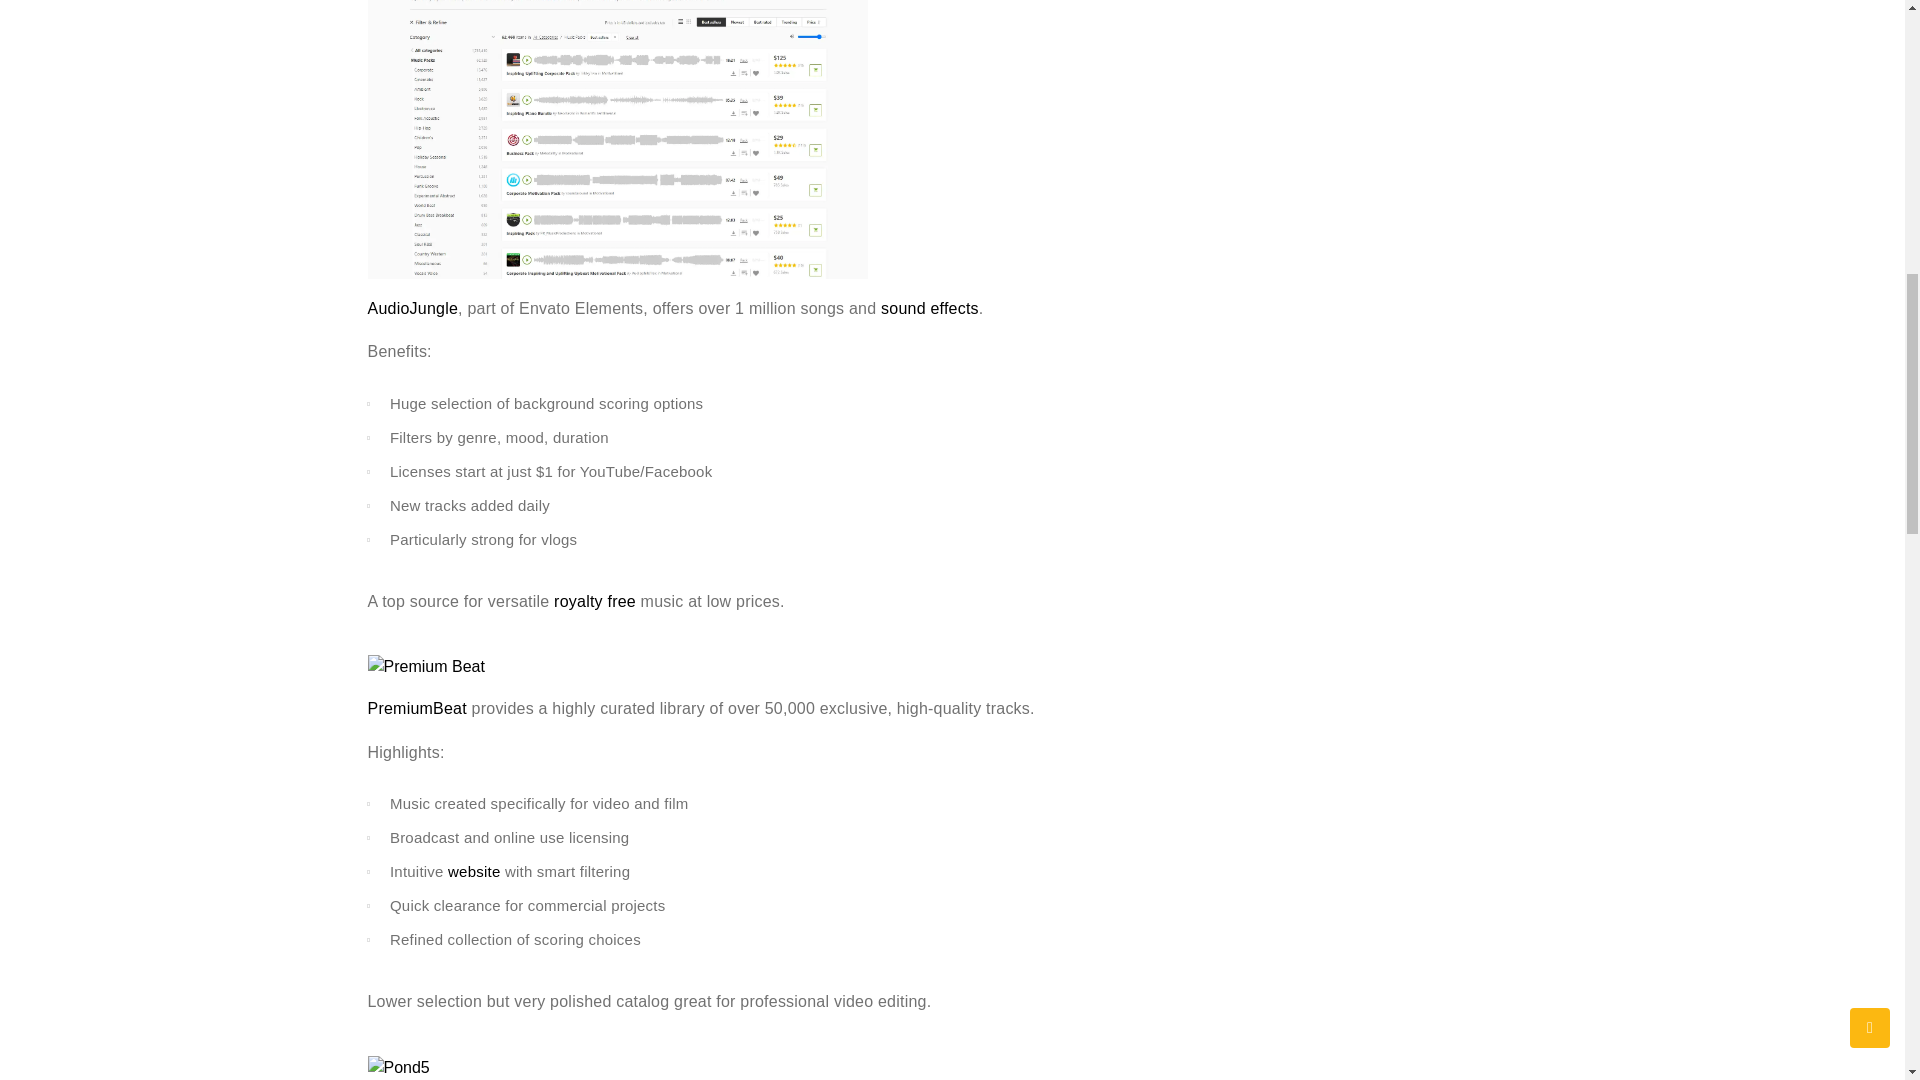  I want to click on sound effects, so click(930, 308).